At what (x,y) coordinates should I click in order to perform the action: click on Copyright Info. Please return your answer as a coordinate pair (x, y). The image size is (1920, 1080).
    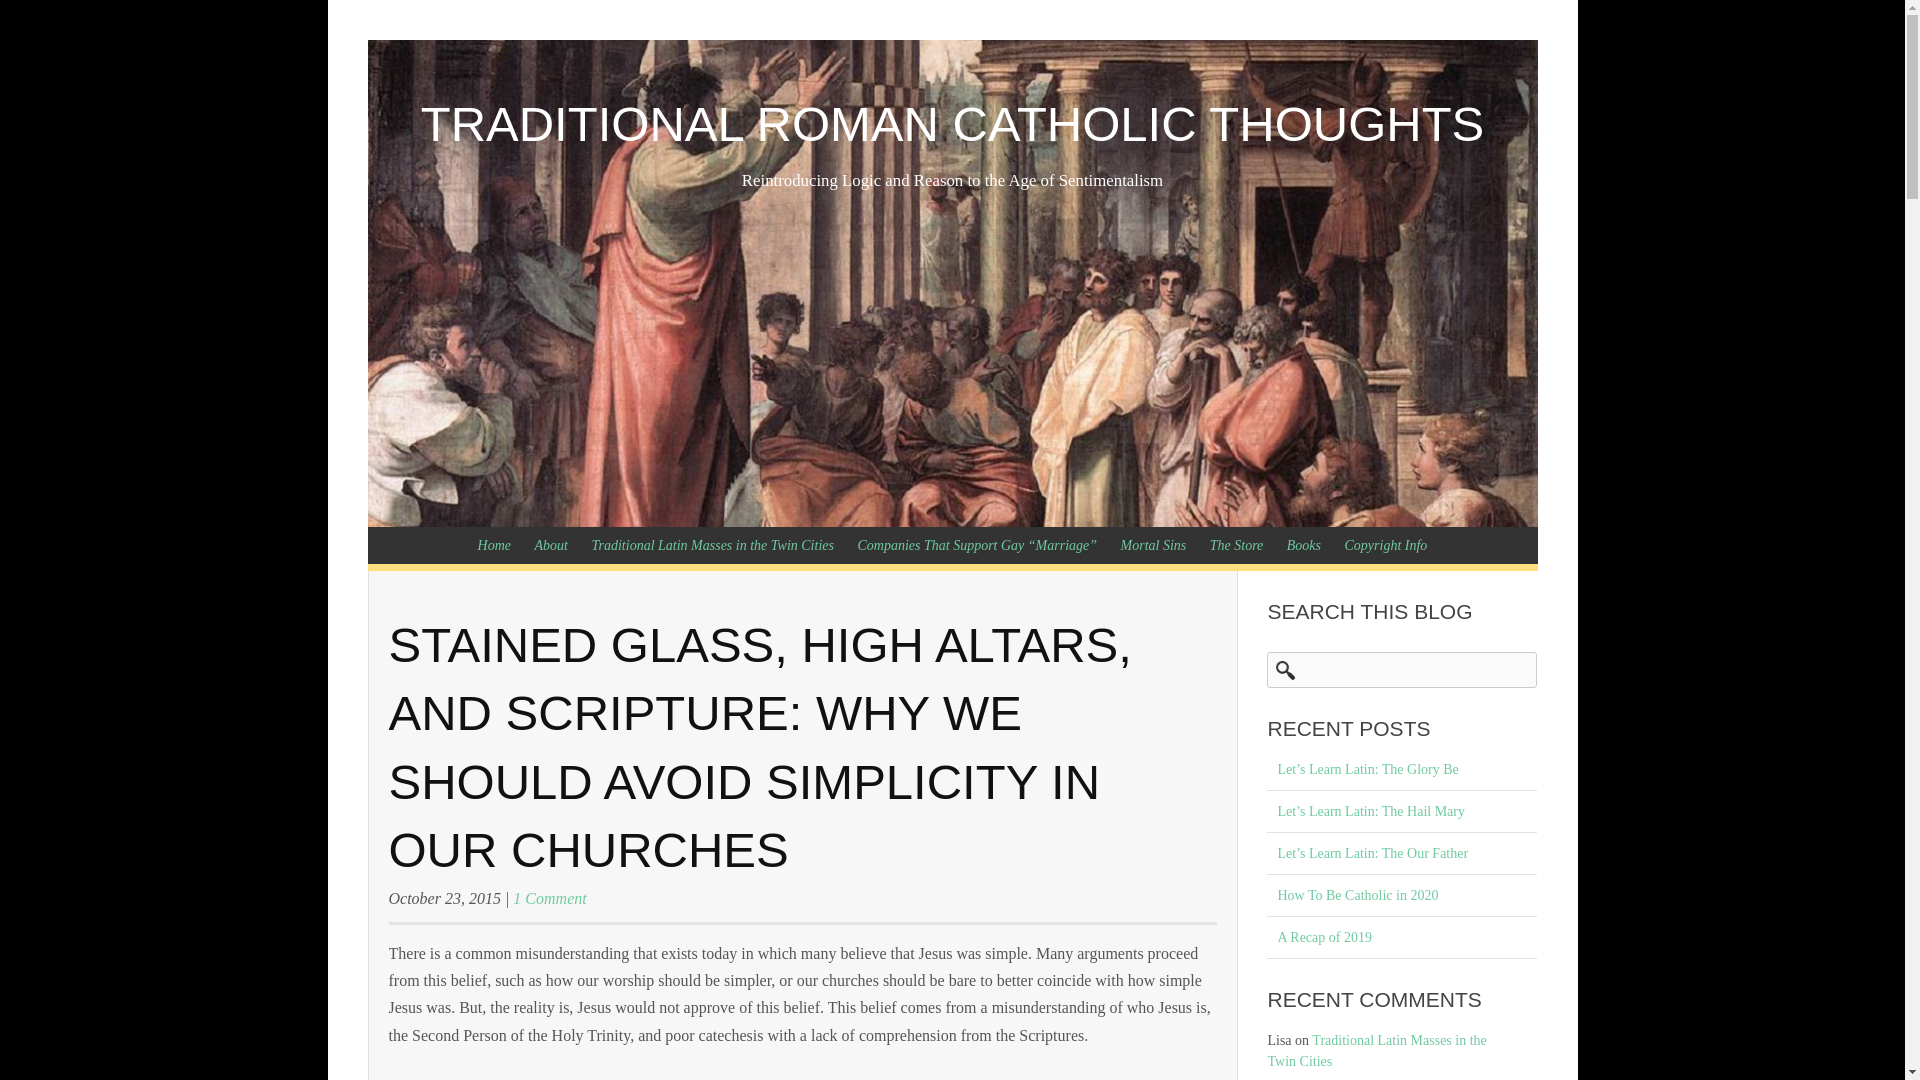
    Looking at the image, I should click on (1386, 545).